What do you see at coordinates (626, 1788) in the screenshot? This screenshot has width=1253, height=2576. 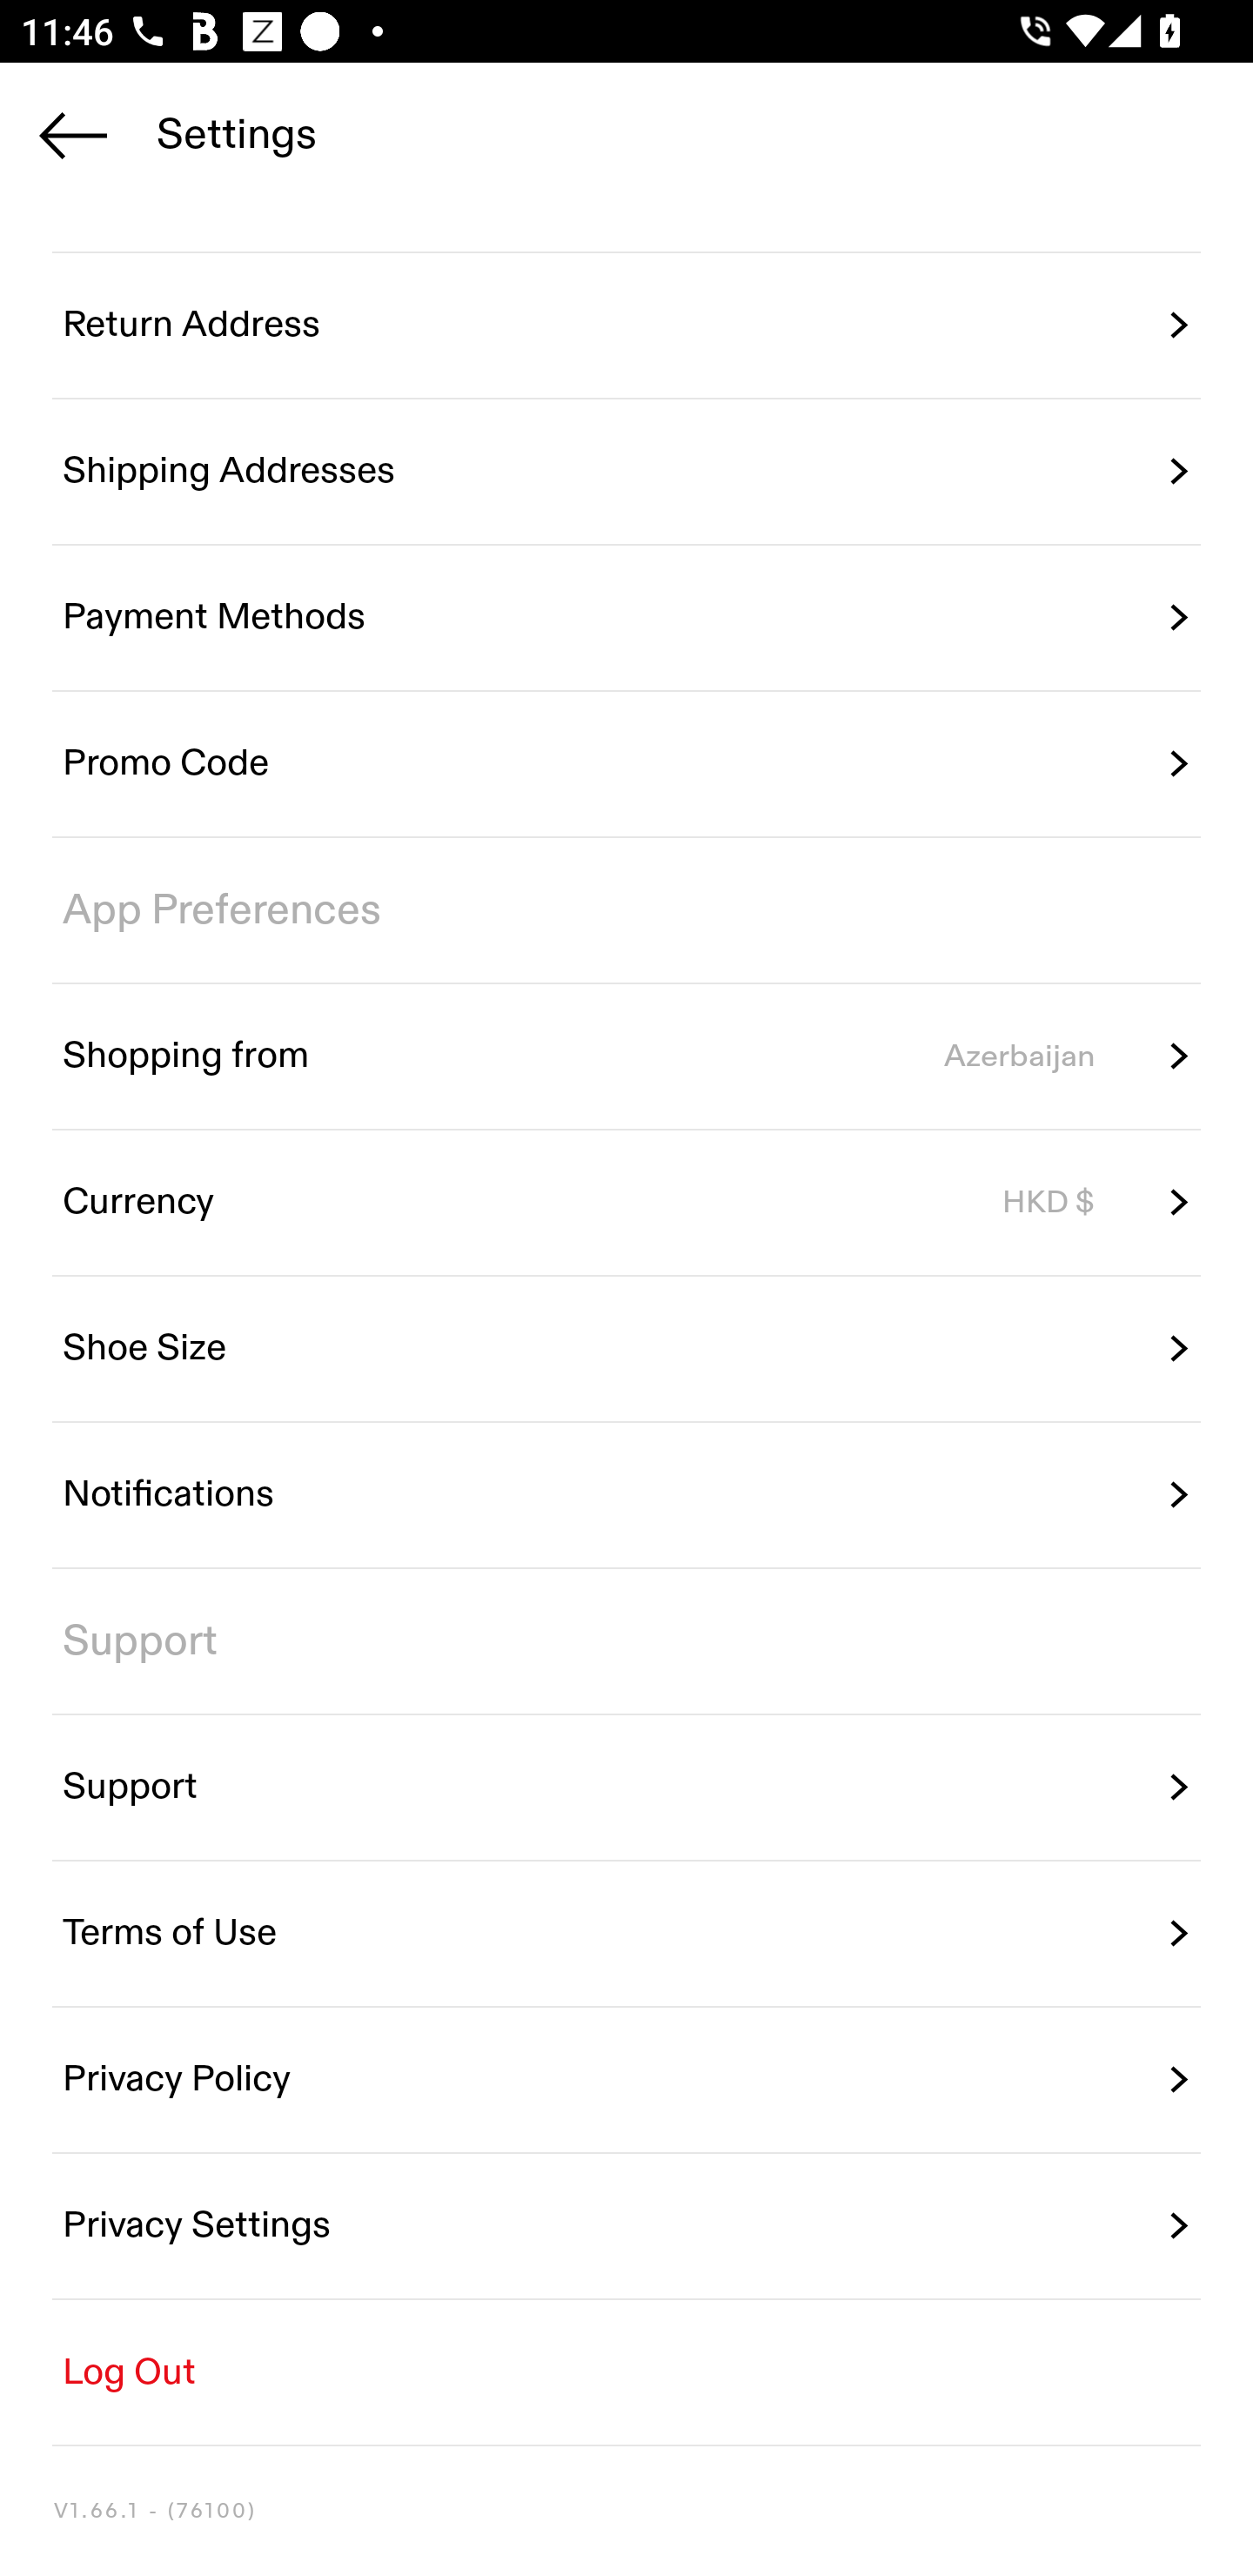 I see `Support` at bounding box center [626, 1788].